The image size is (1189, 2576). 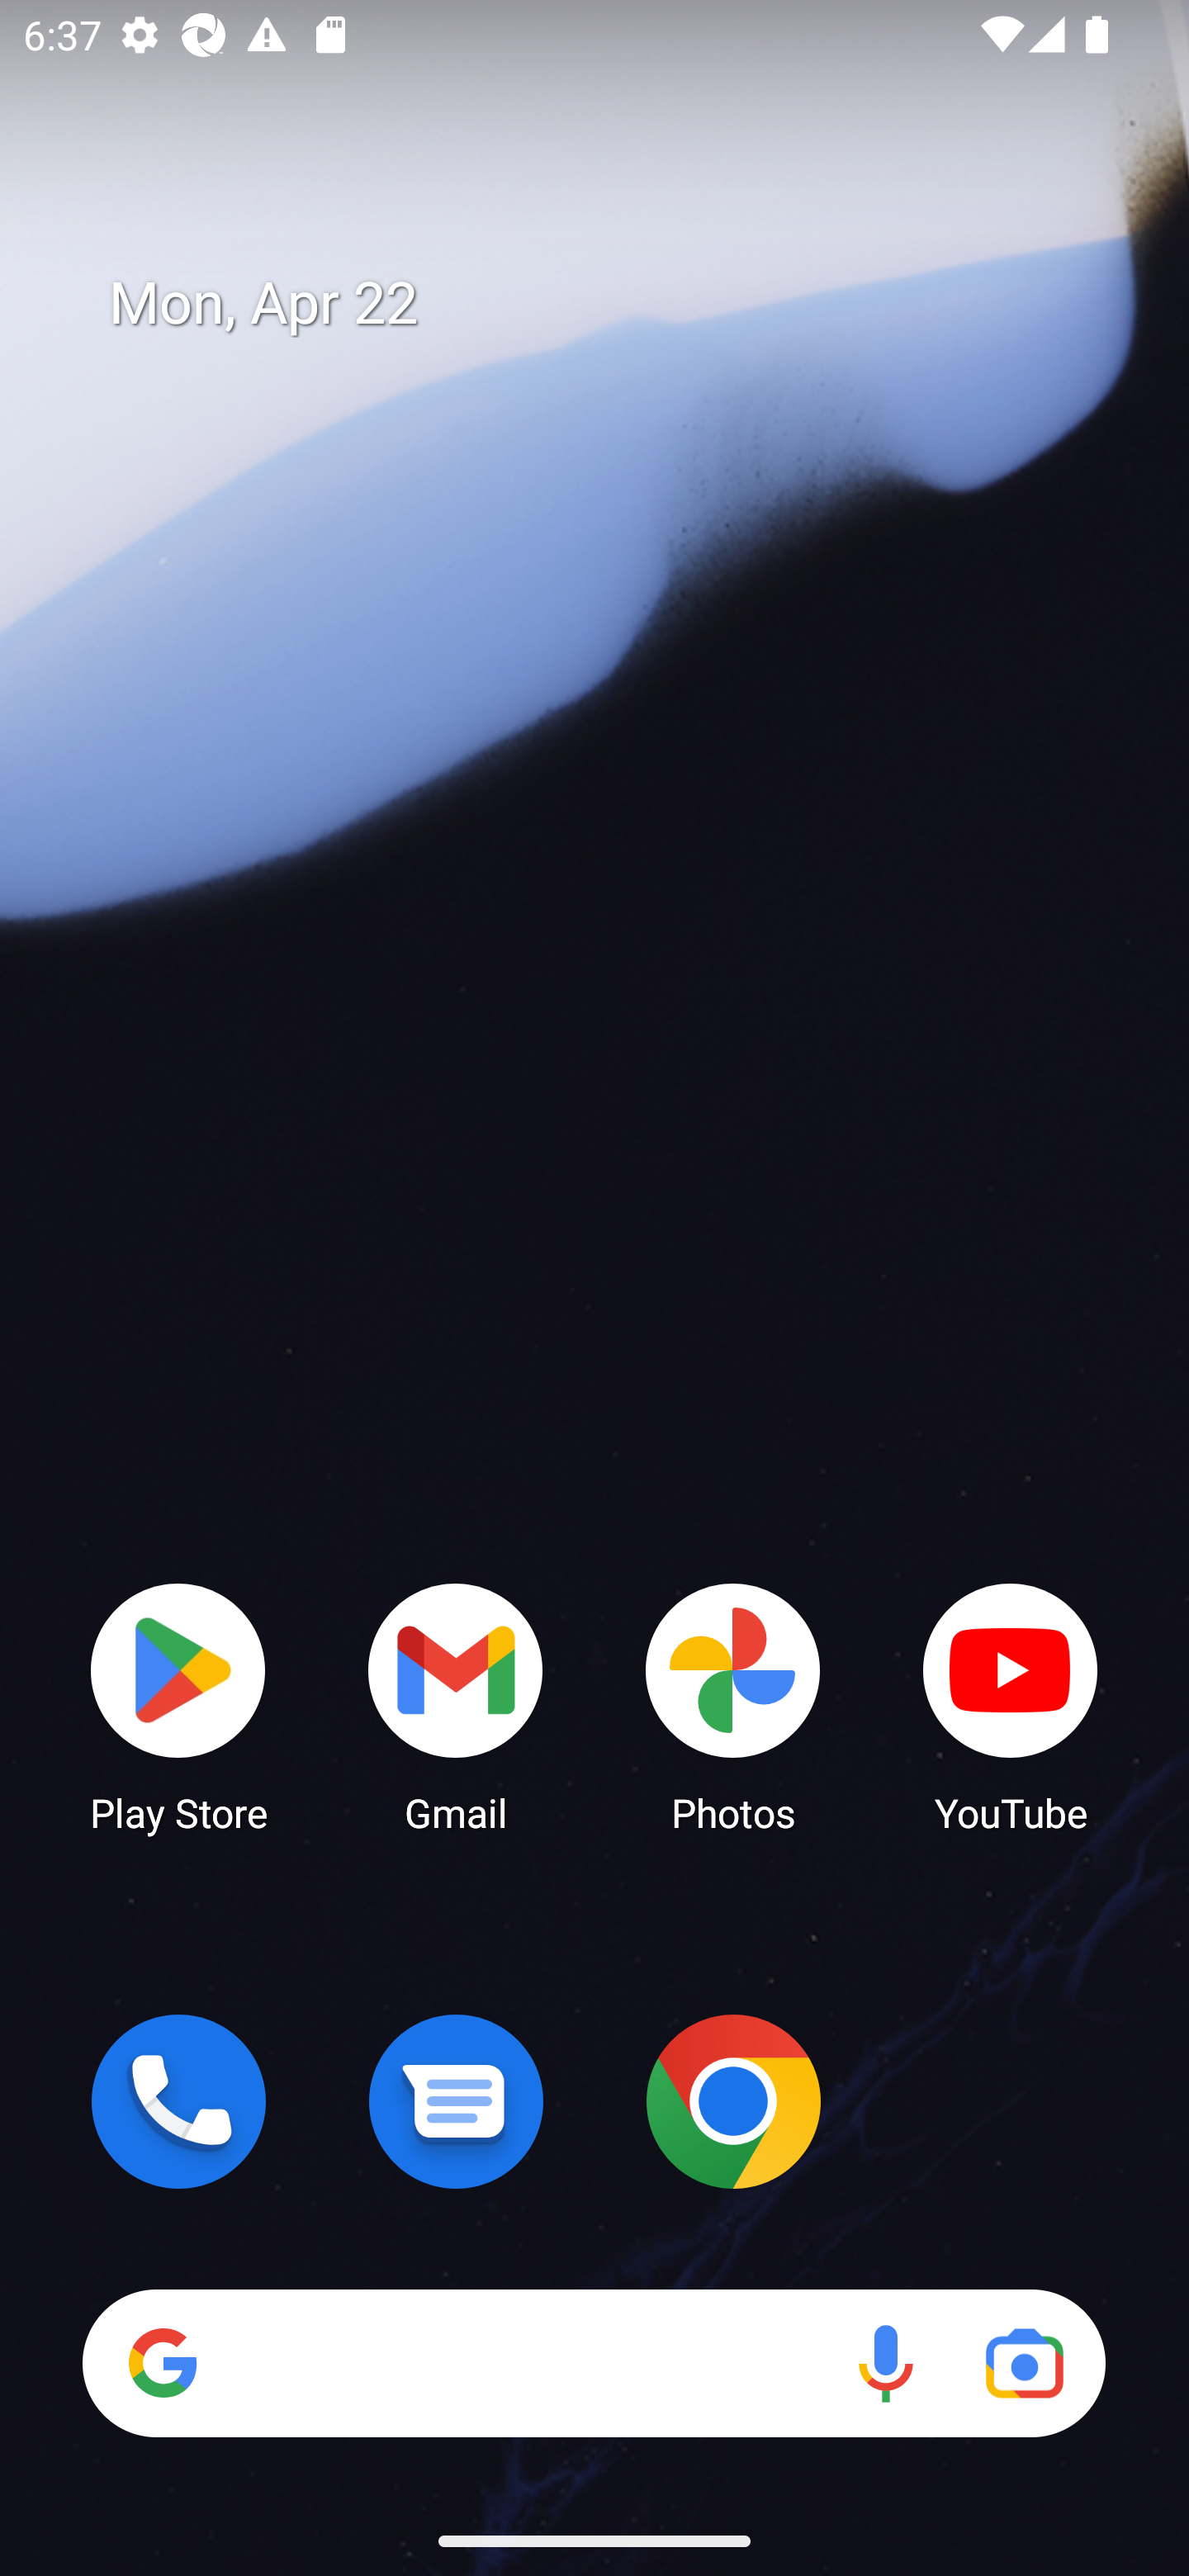 What do you see at coordinates (594, 2363) in the screenshot?
I see `Search Voice search Google Lens` at bounding box center [594, 2363].